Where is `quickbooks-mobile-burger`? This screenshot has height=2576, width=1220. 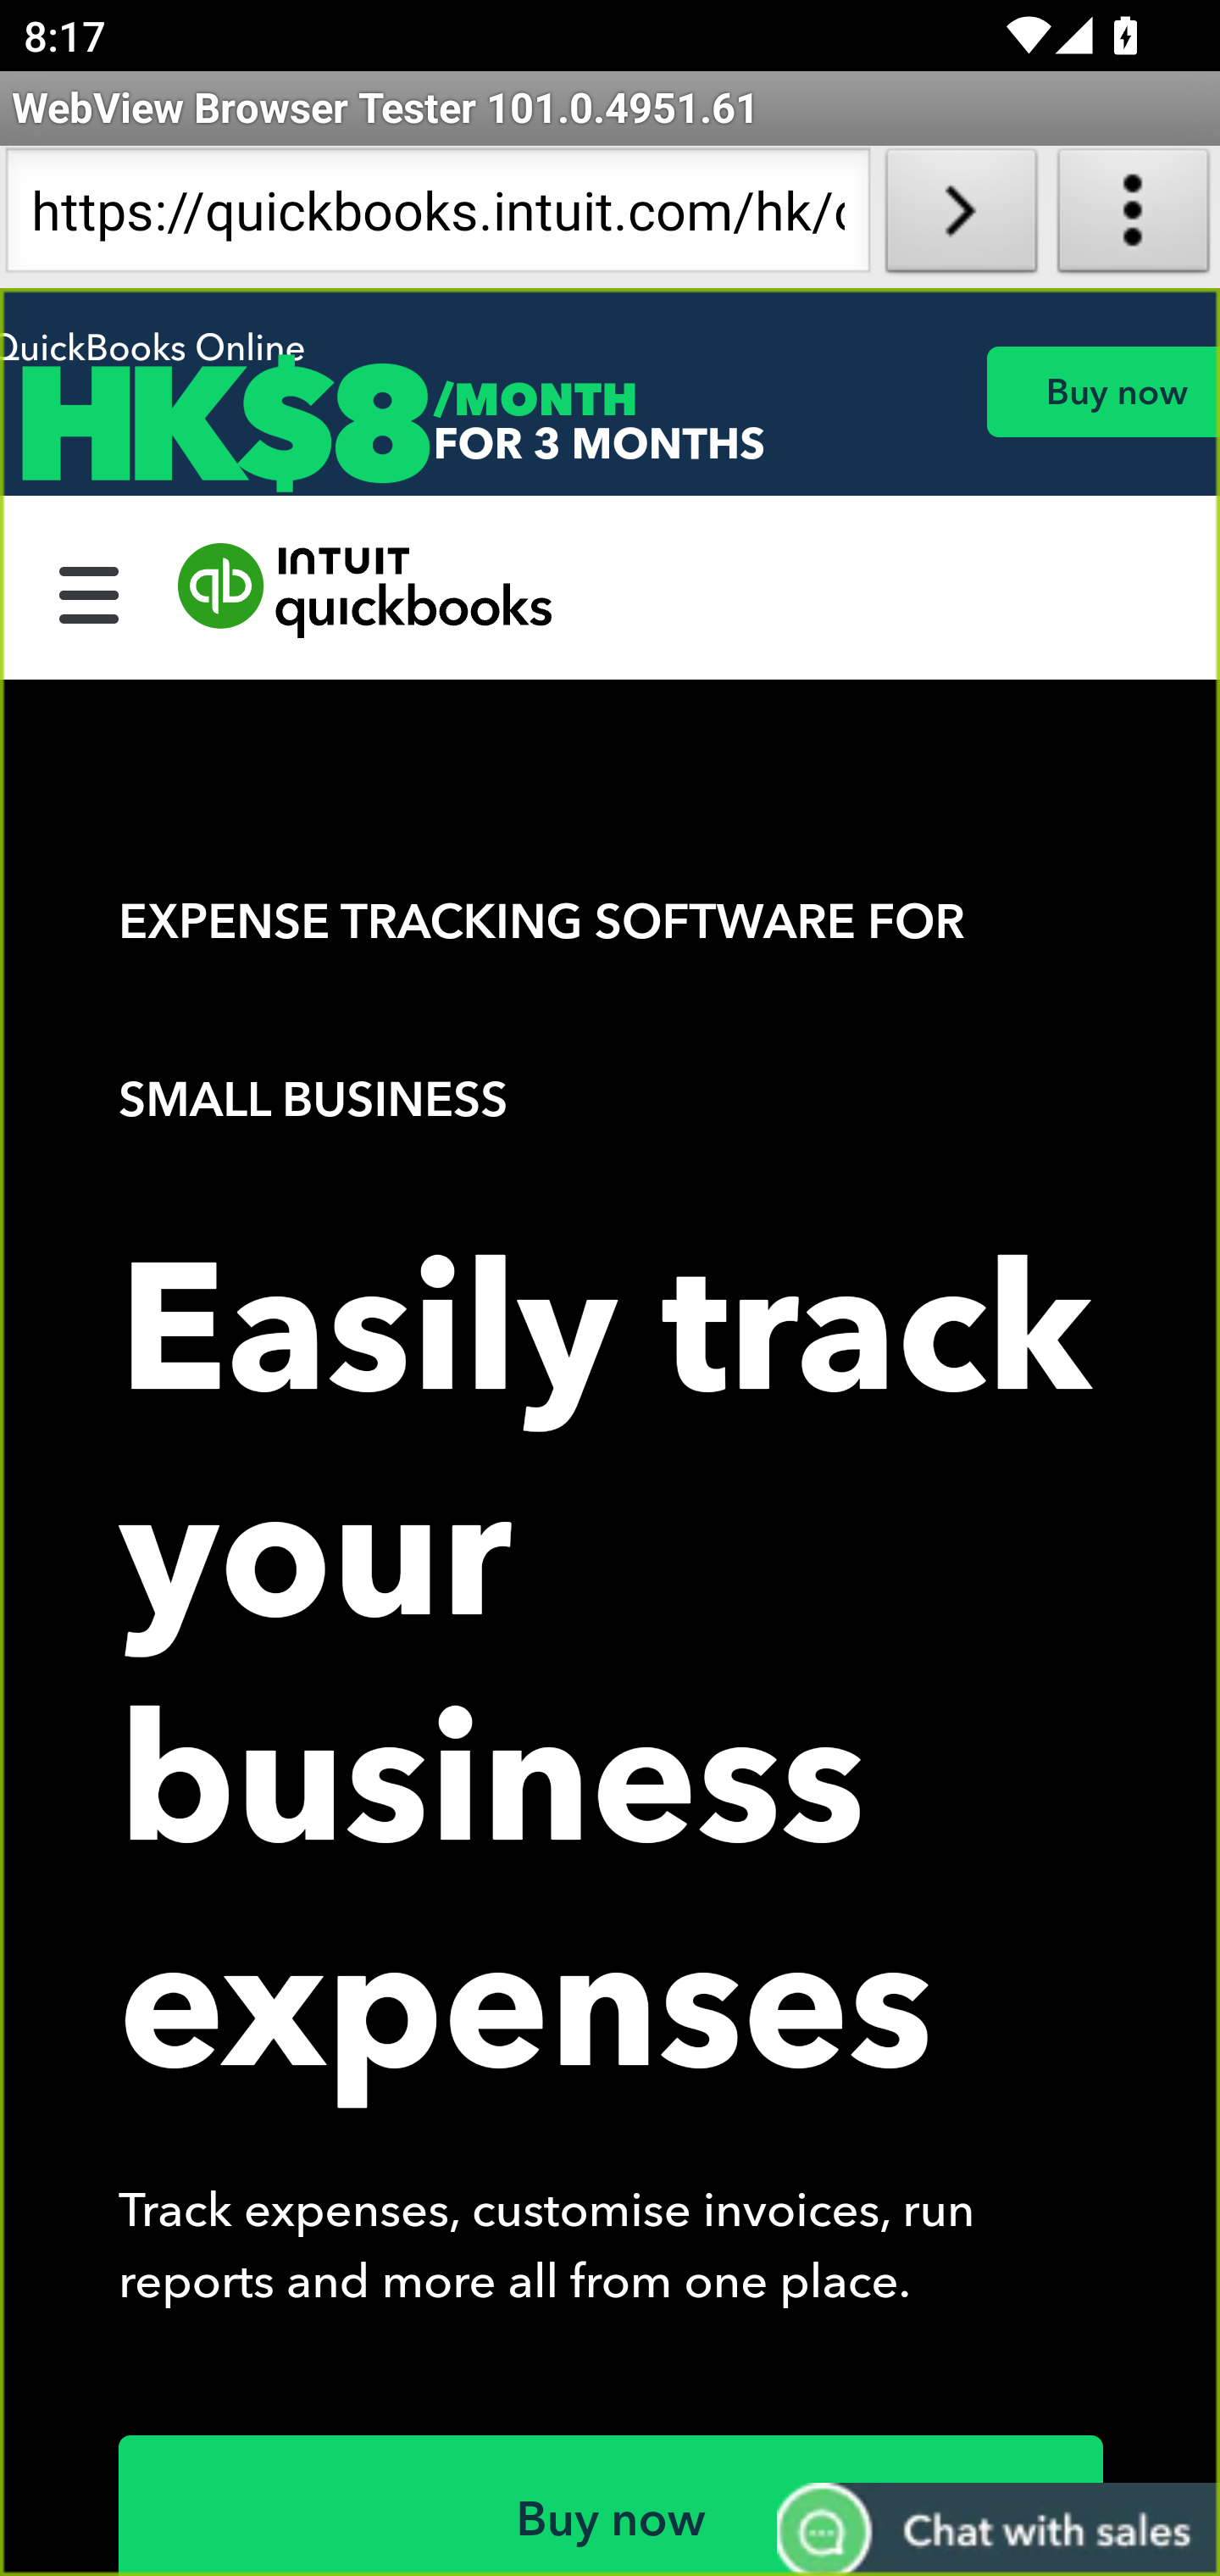 quickbooks-mobile-burger is located at coordinates (90, 591).